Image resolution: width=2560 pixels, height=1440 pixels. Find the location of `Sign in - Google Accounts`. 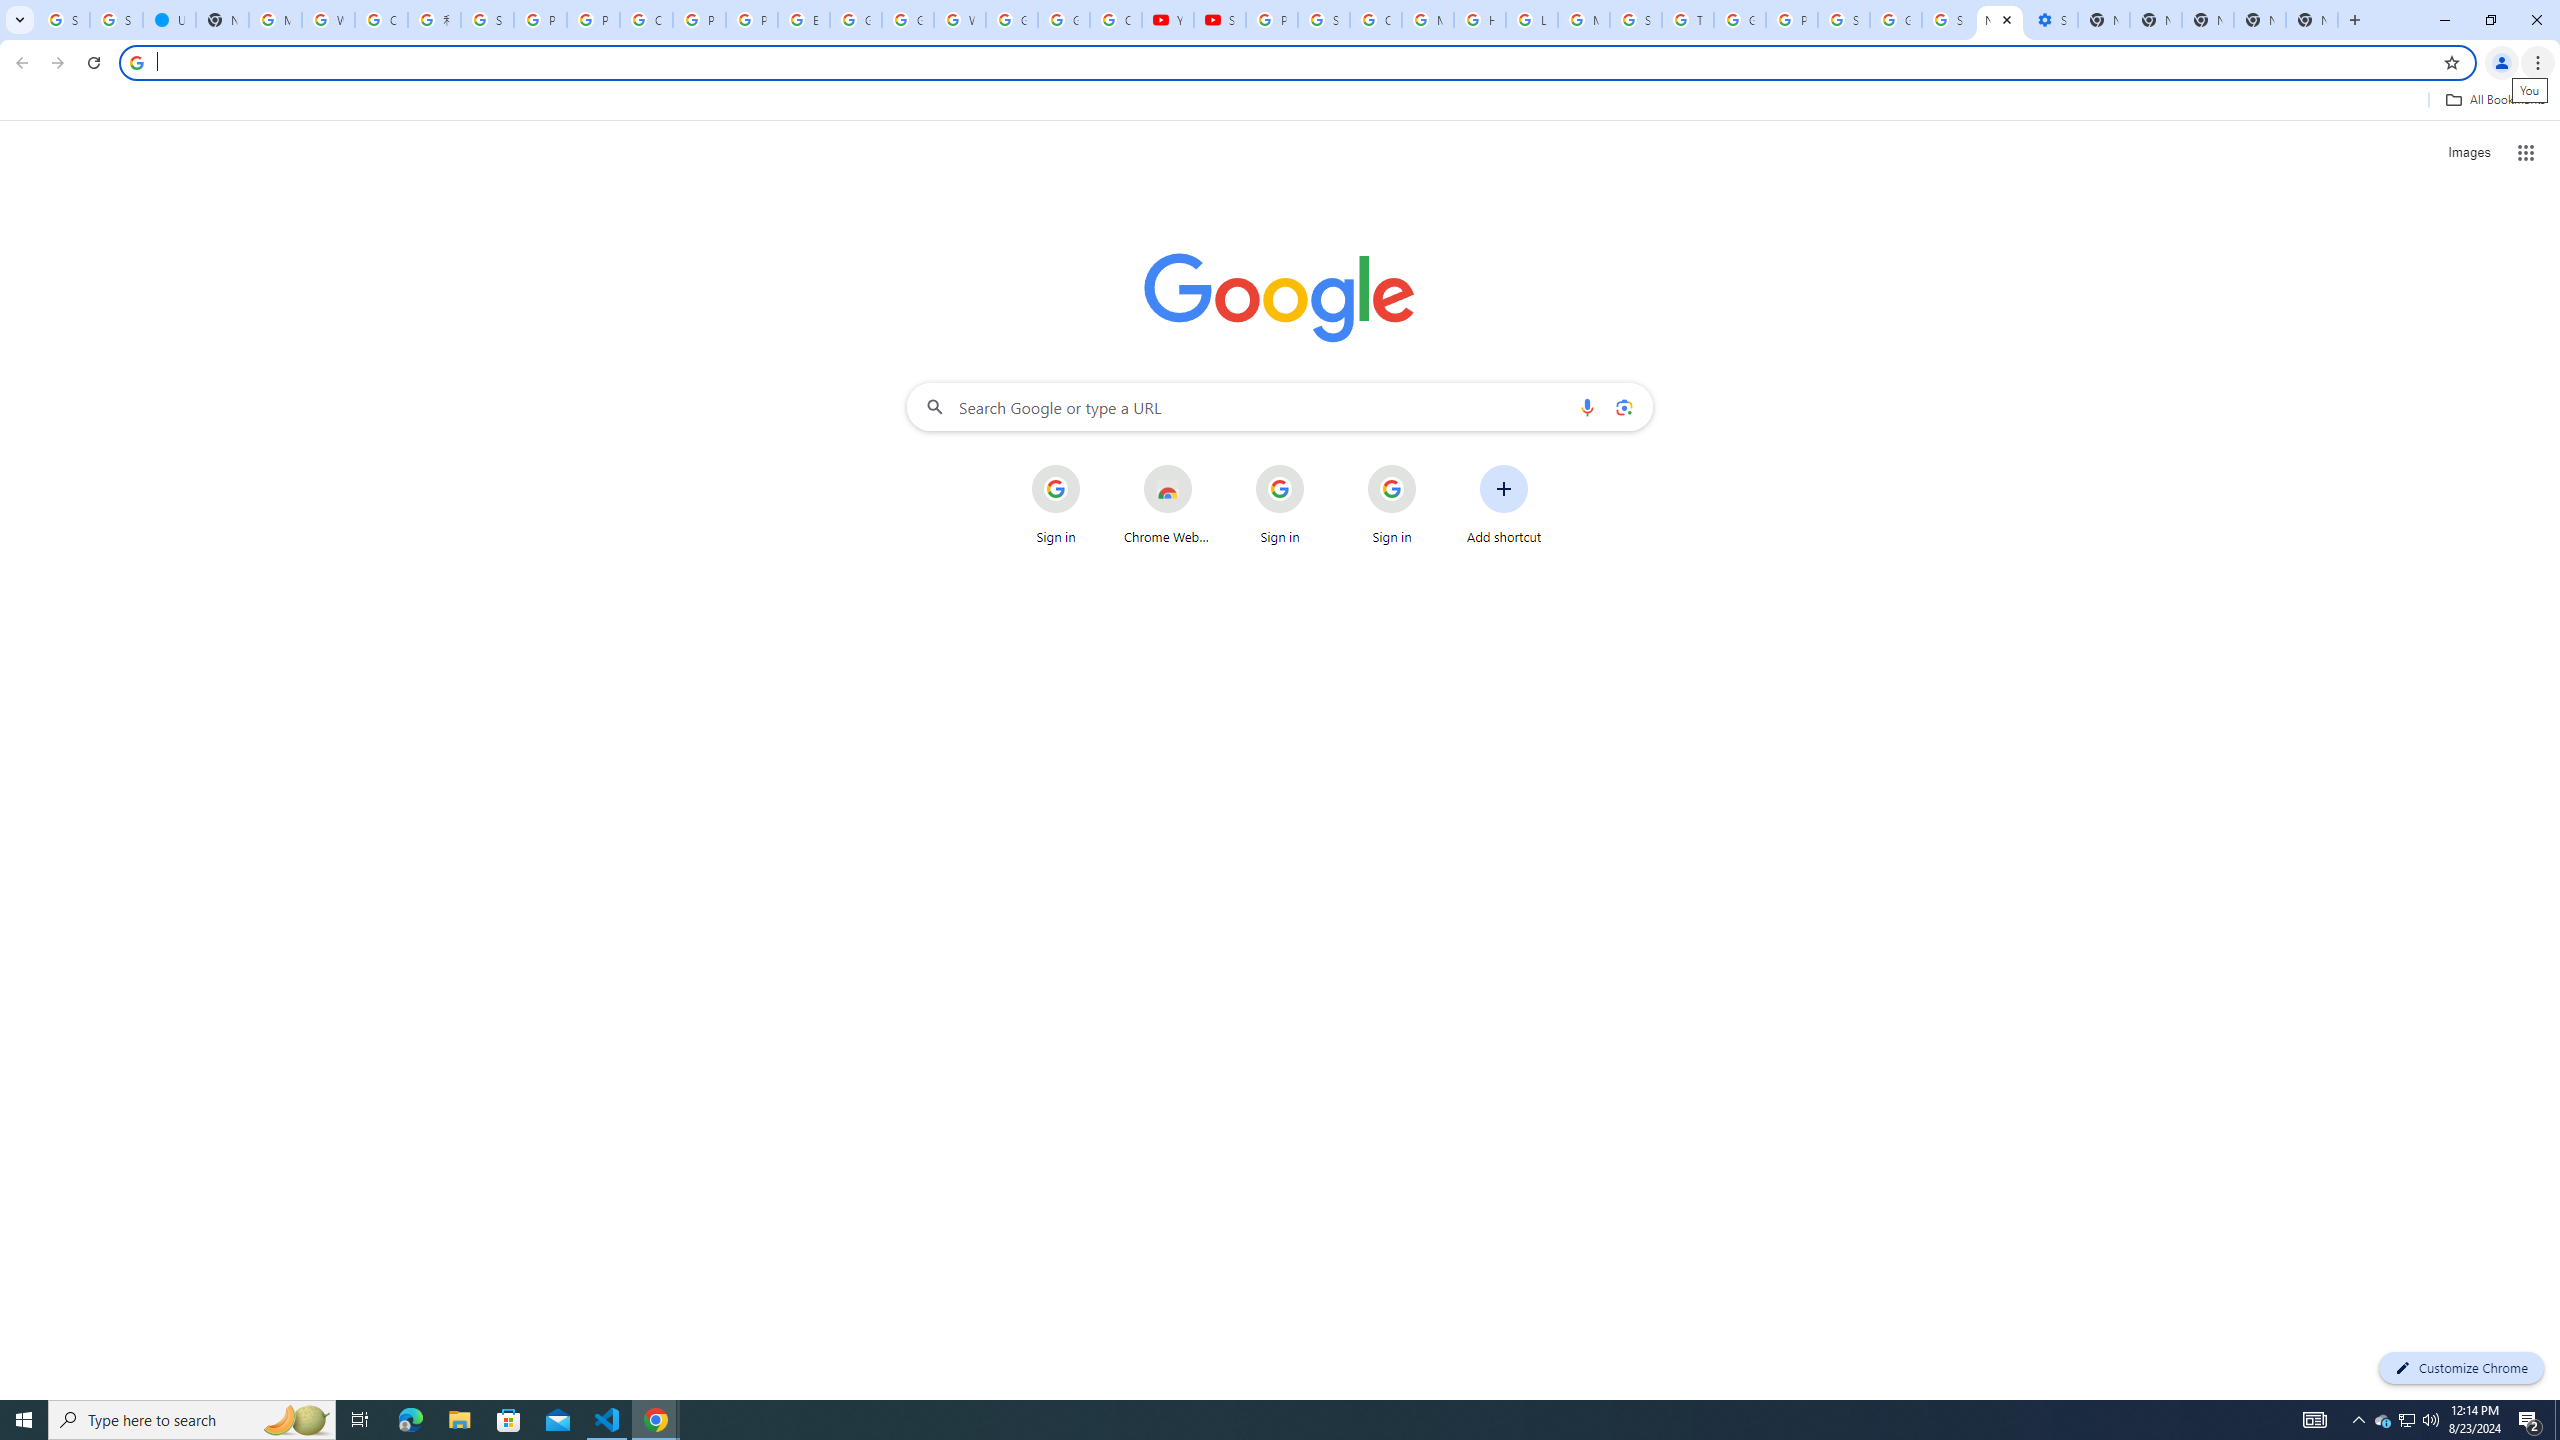

Sign in - Google Accounts is located at coordinates (488, 20).